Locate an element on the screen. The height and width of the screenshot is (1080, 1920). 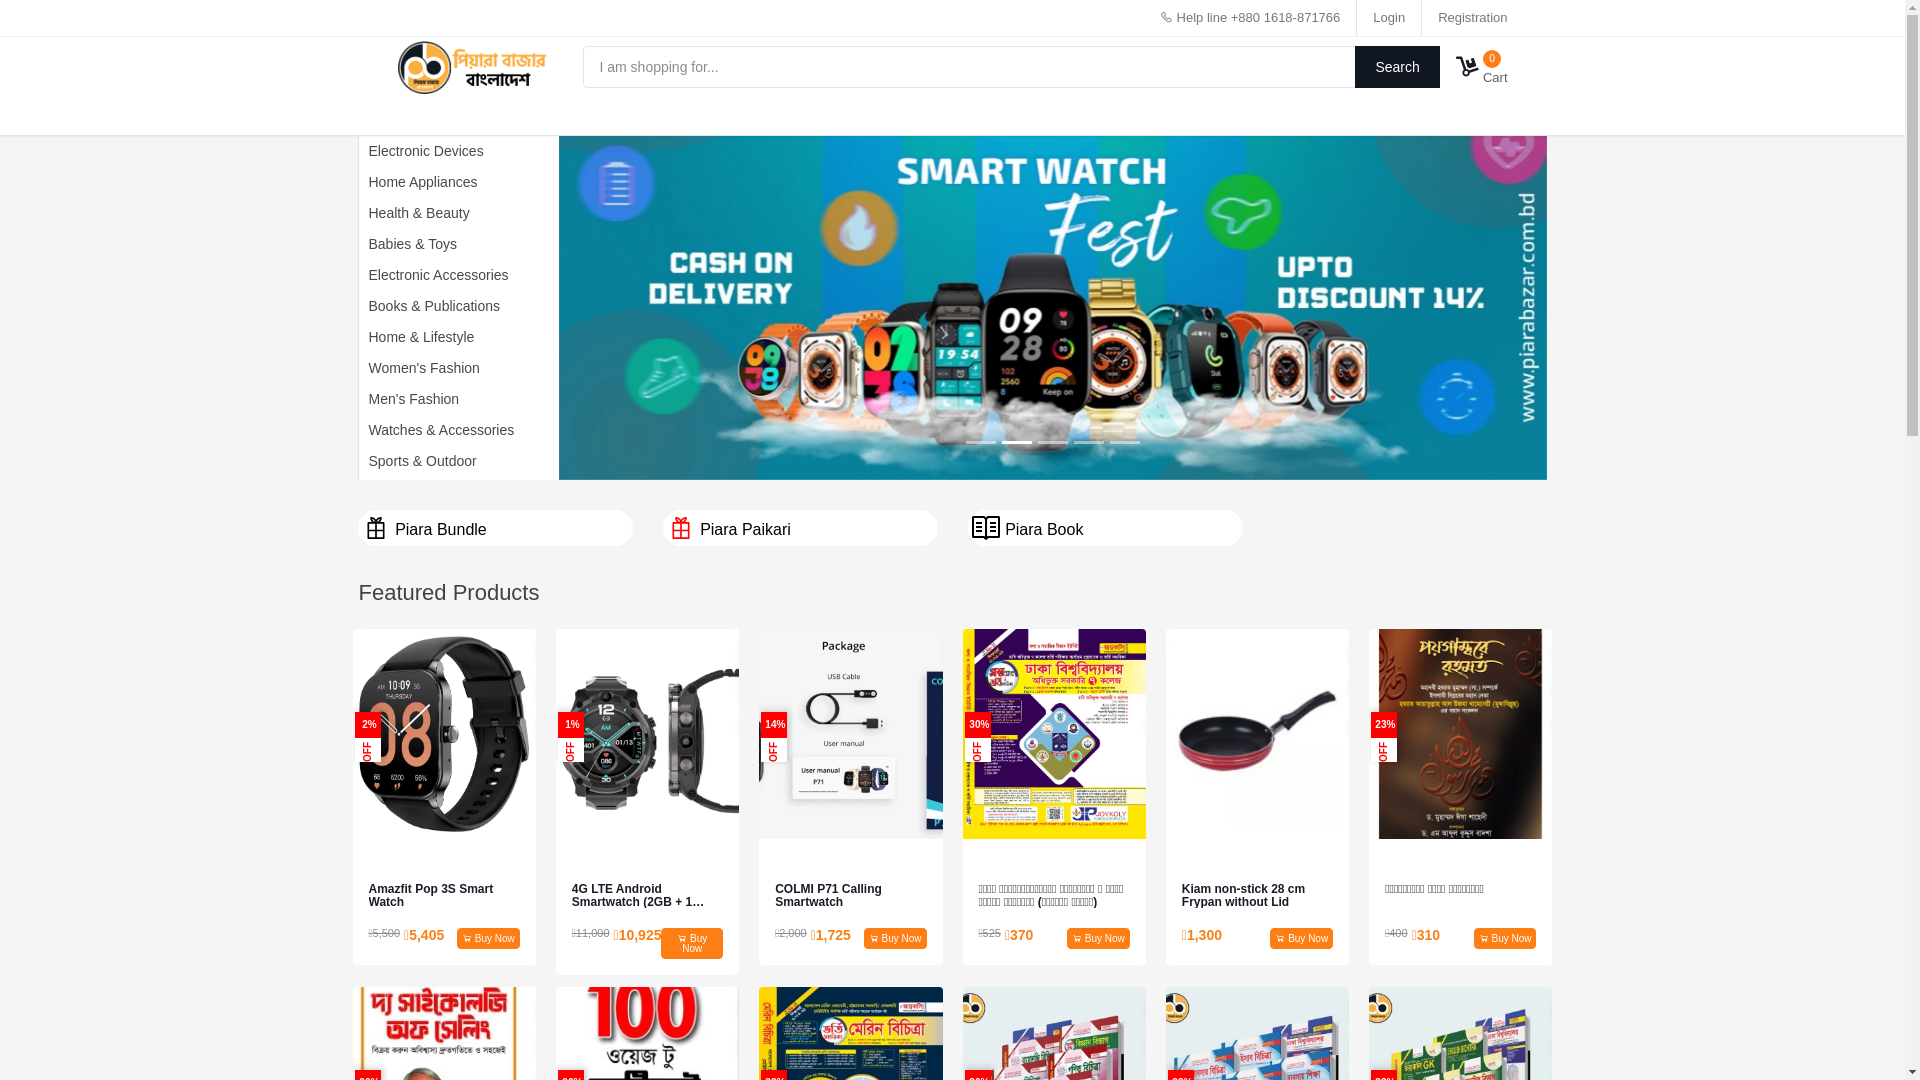
Watches & Accessories is located at coordinates (436, 430).